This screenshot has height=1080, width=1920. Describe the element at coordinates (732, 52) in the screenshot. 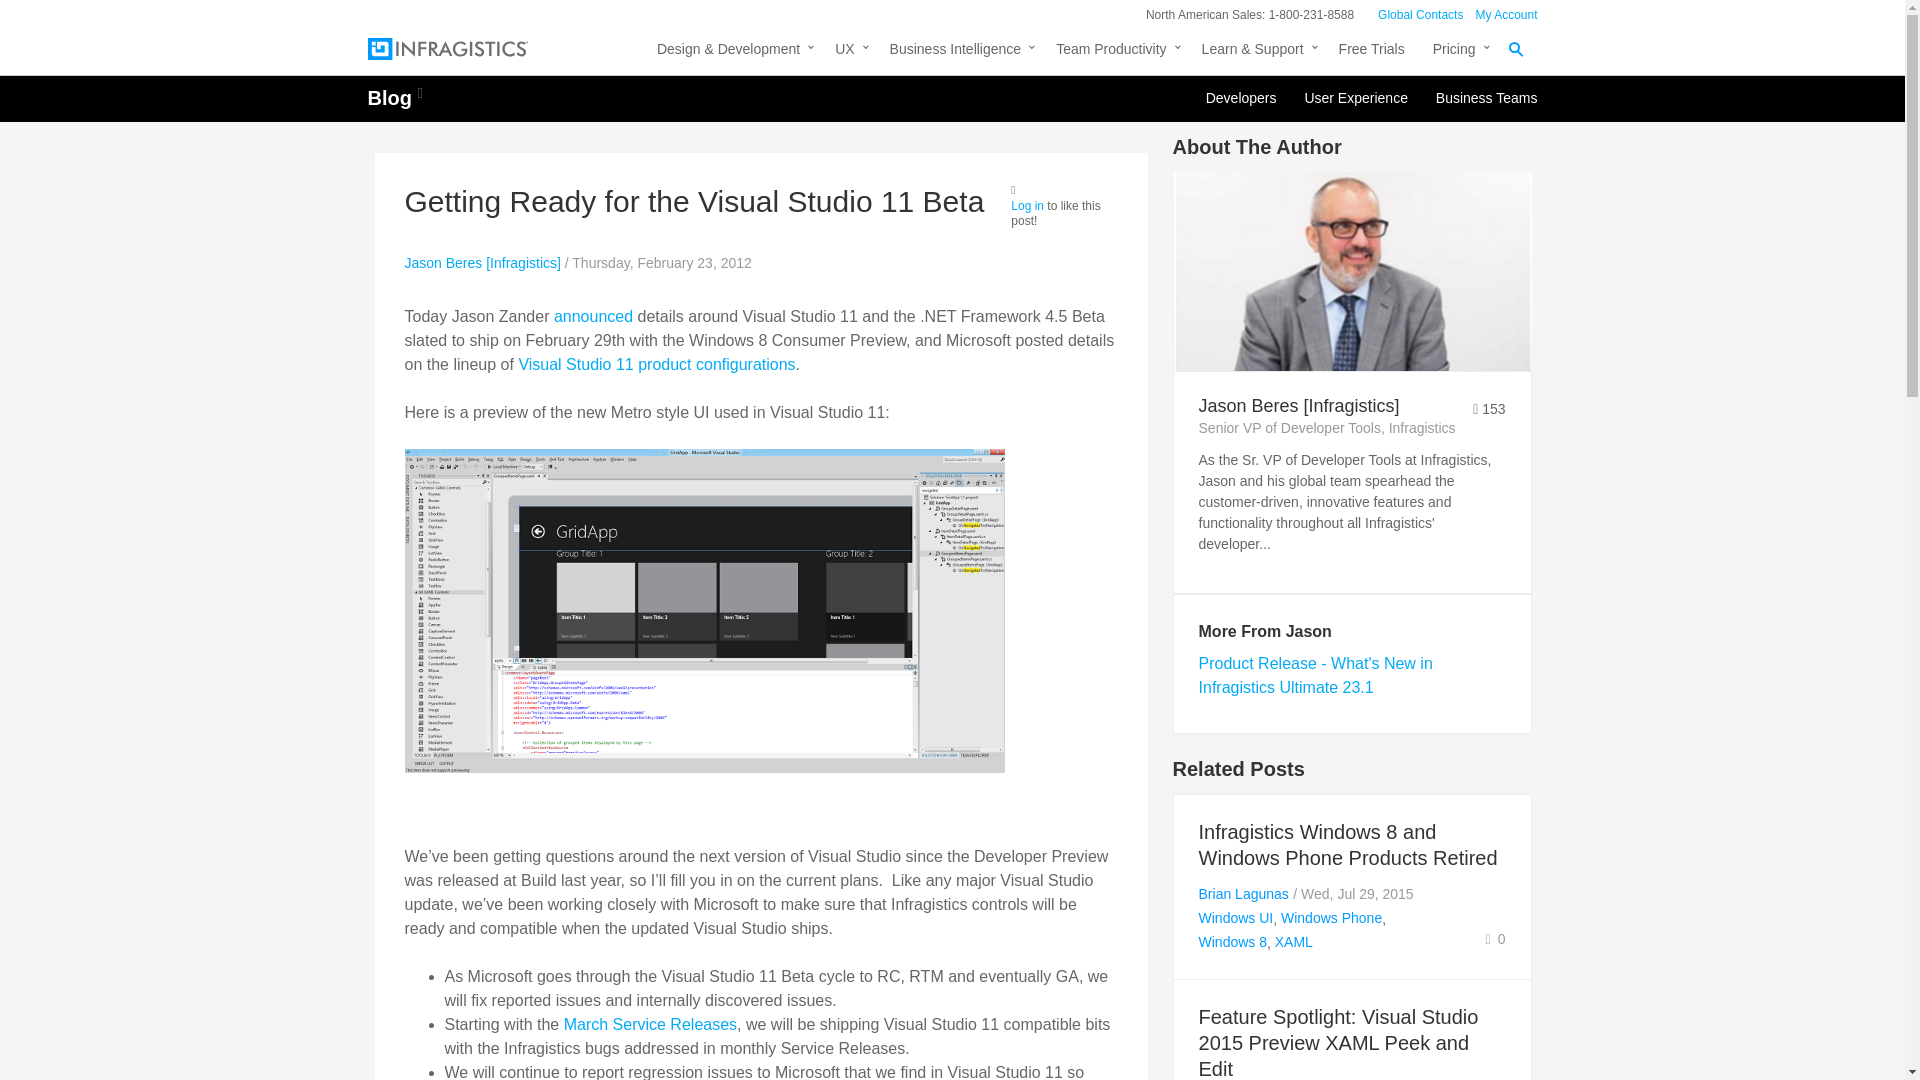

I see `Design and Development` at that location.